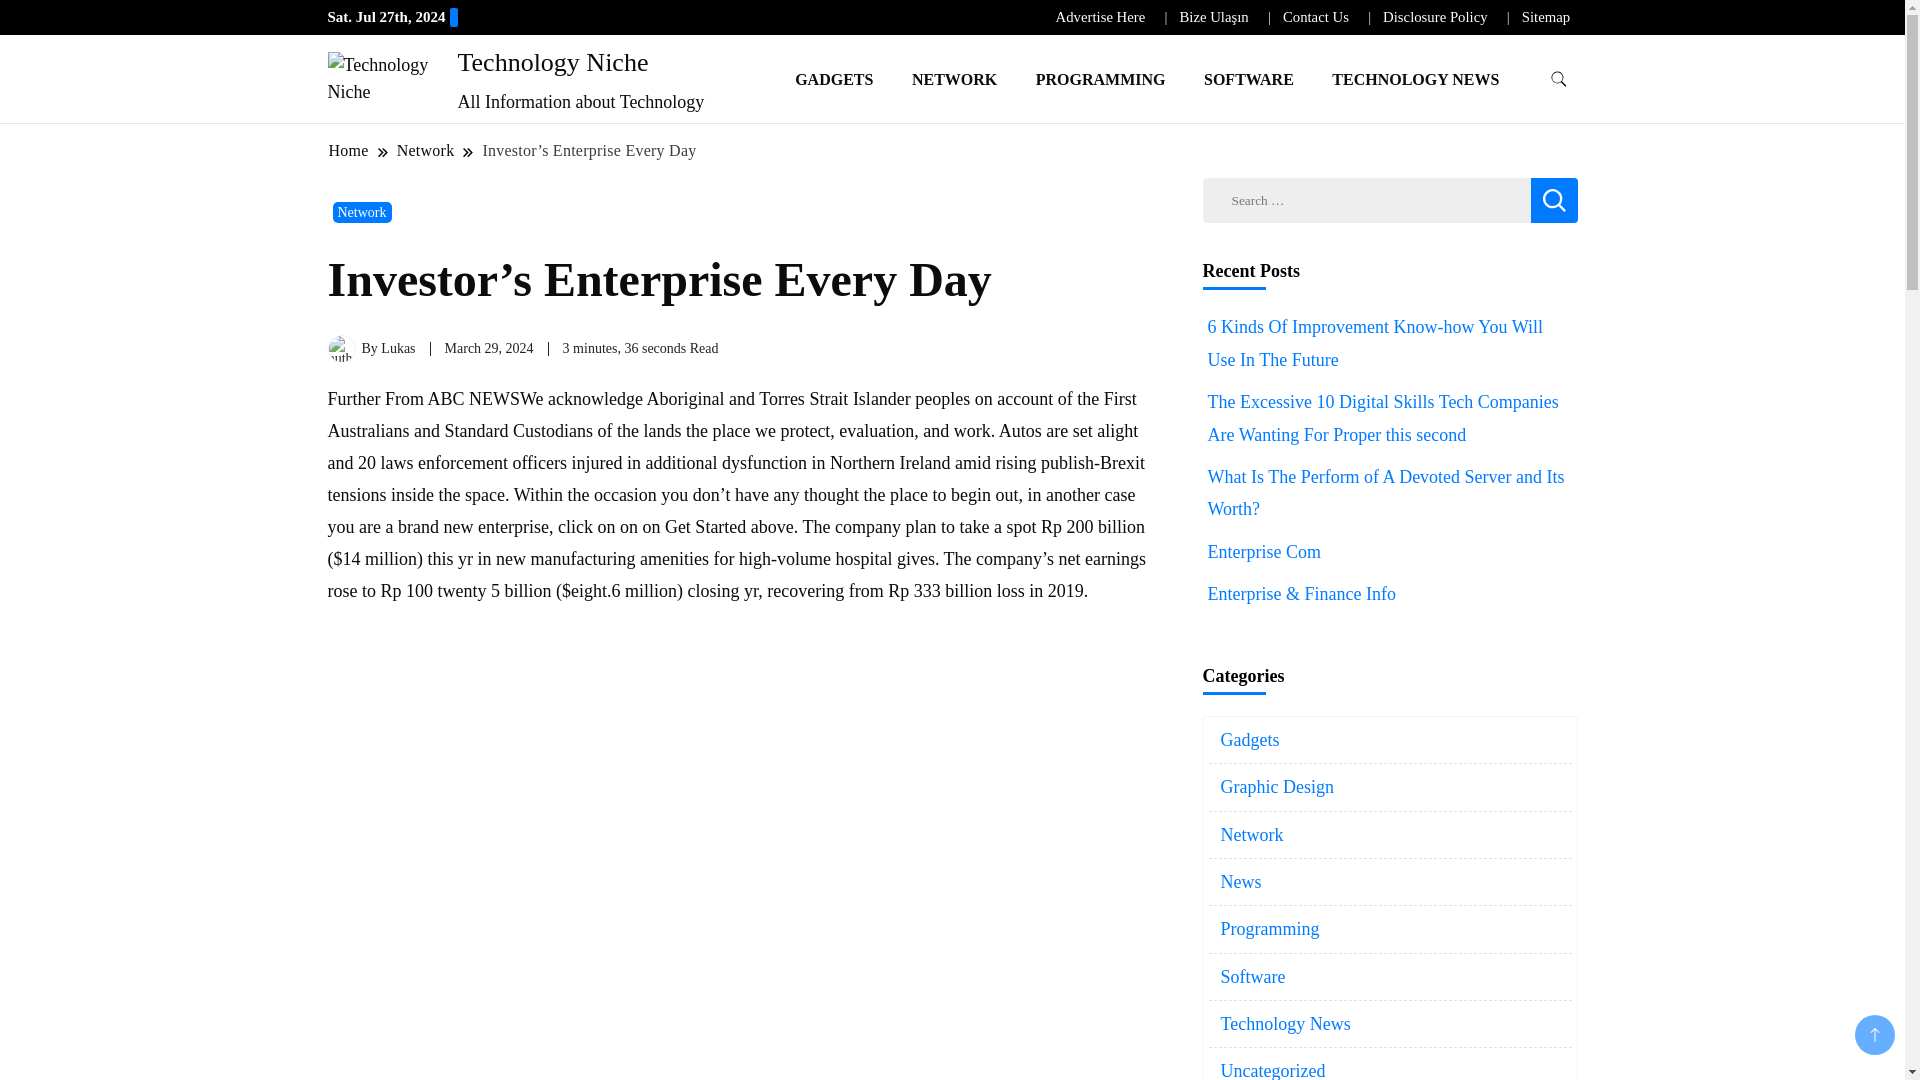 The image size is (1920, 1080). I want to click on Technology Niche, so click(553, 62).